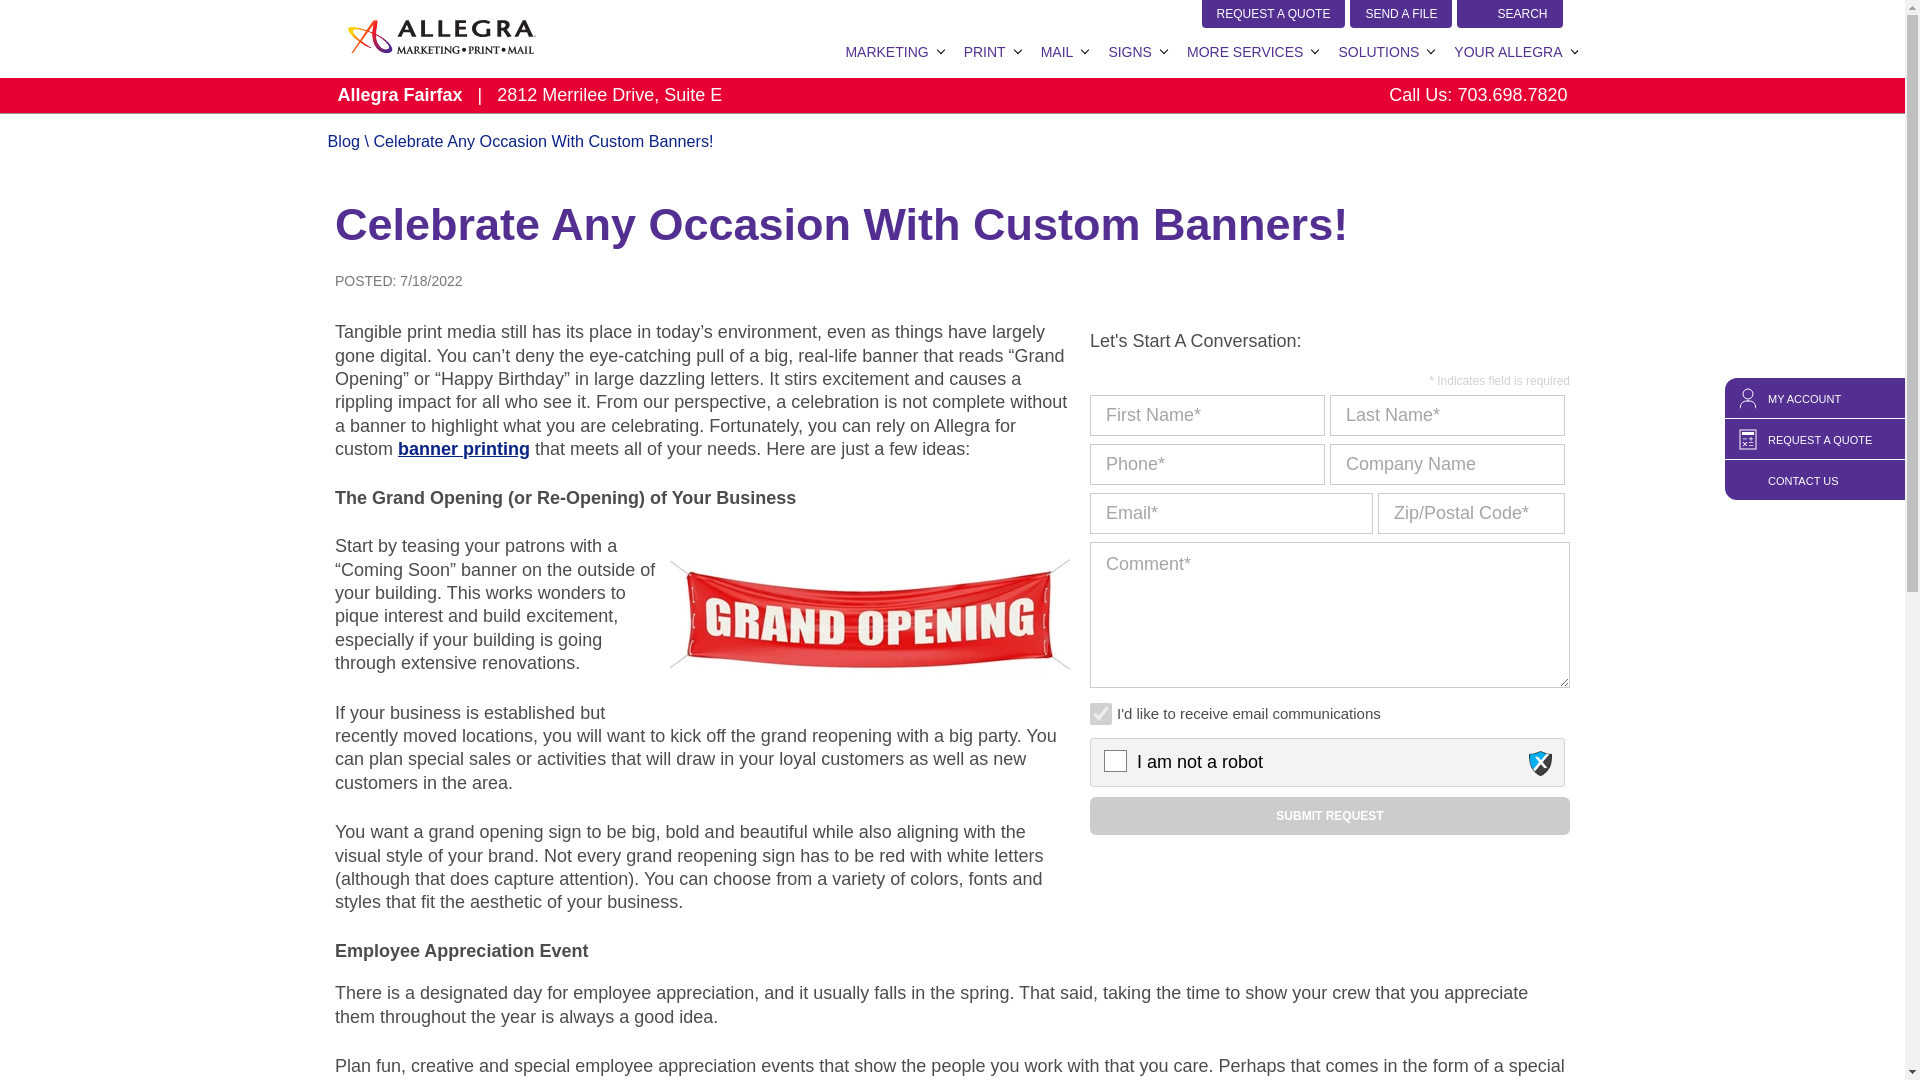  Describe the element at coordinates (886, 52) in the screenshot. I see `MARKETING` at that location.